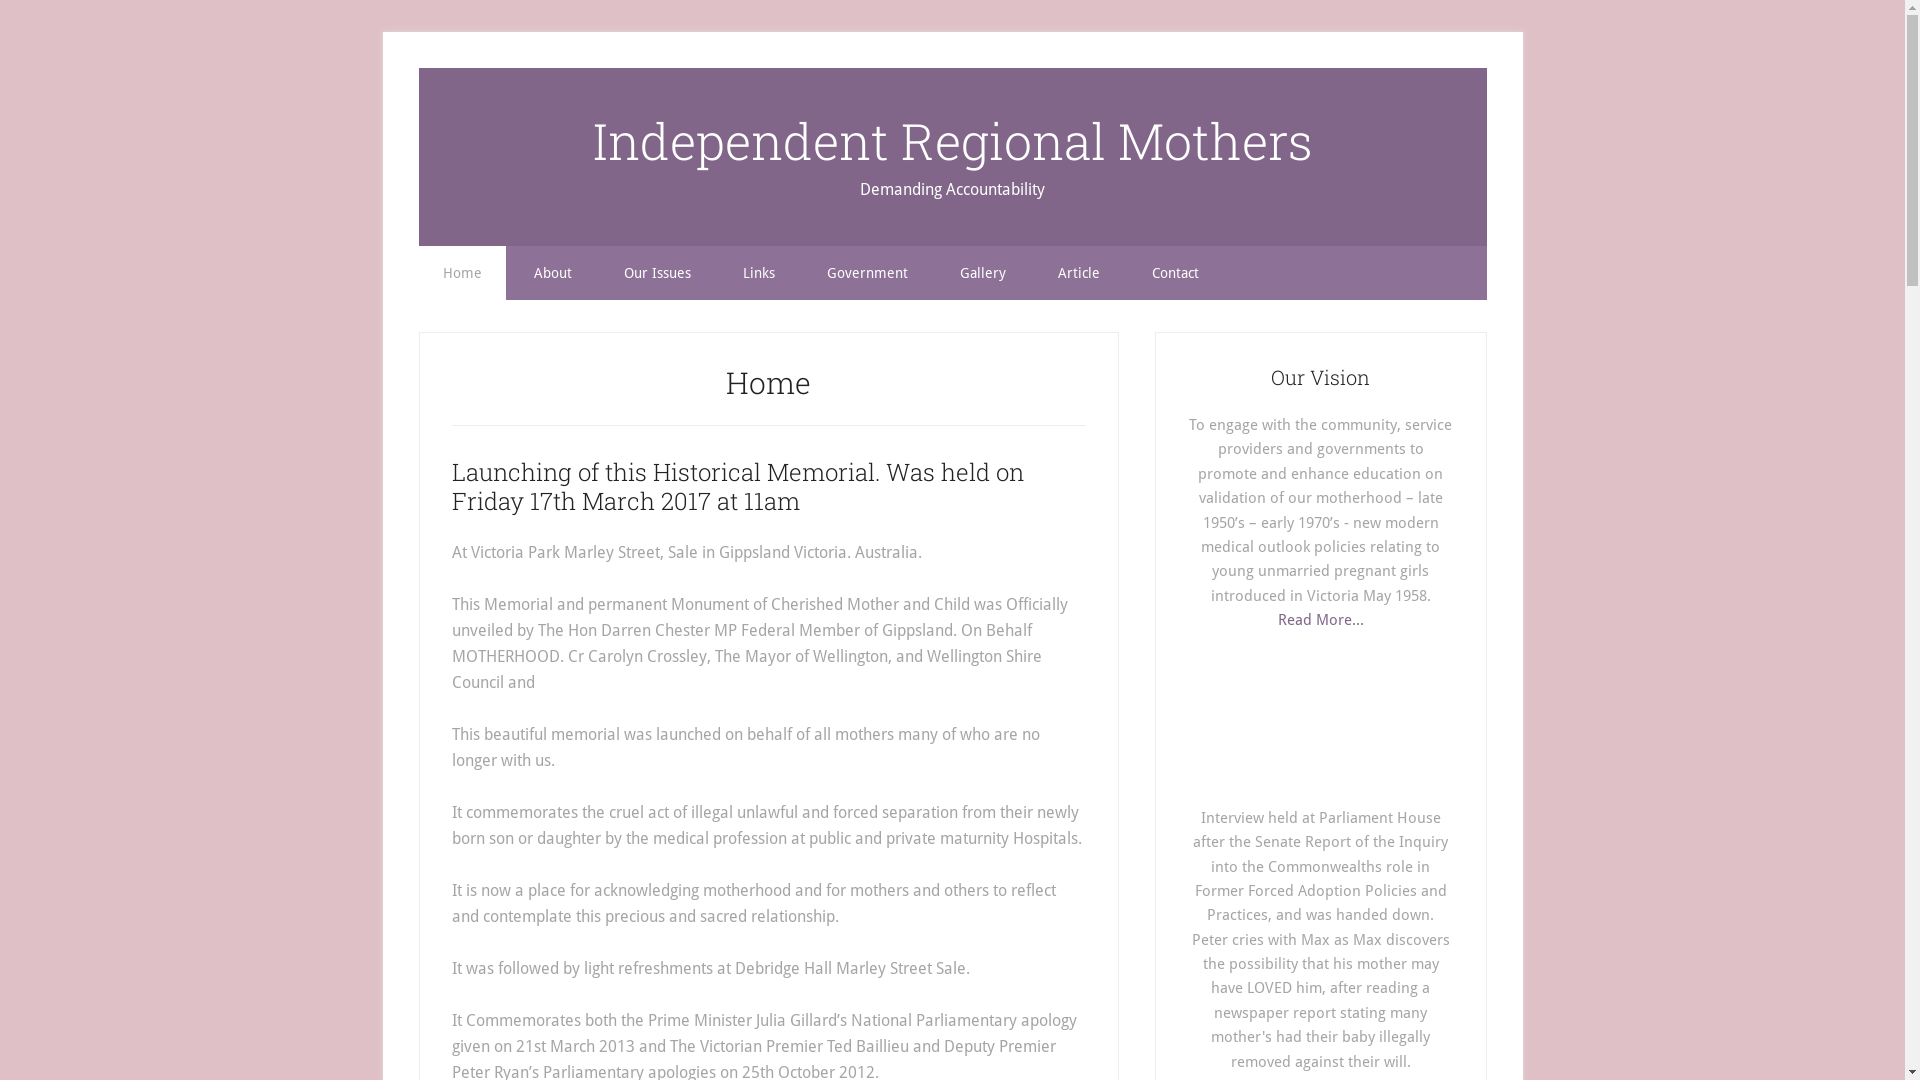 The height and width of the screenshot is (1080, 1920). What do you see at coordinates (553, 273) in the screenshot?
I see `About` at bounding box center [553, 273].